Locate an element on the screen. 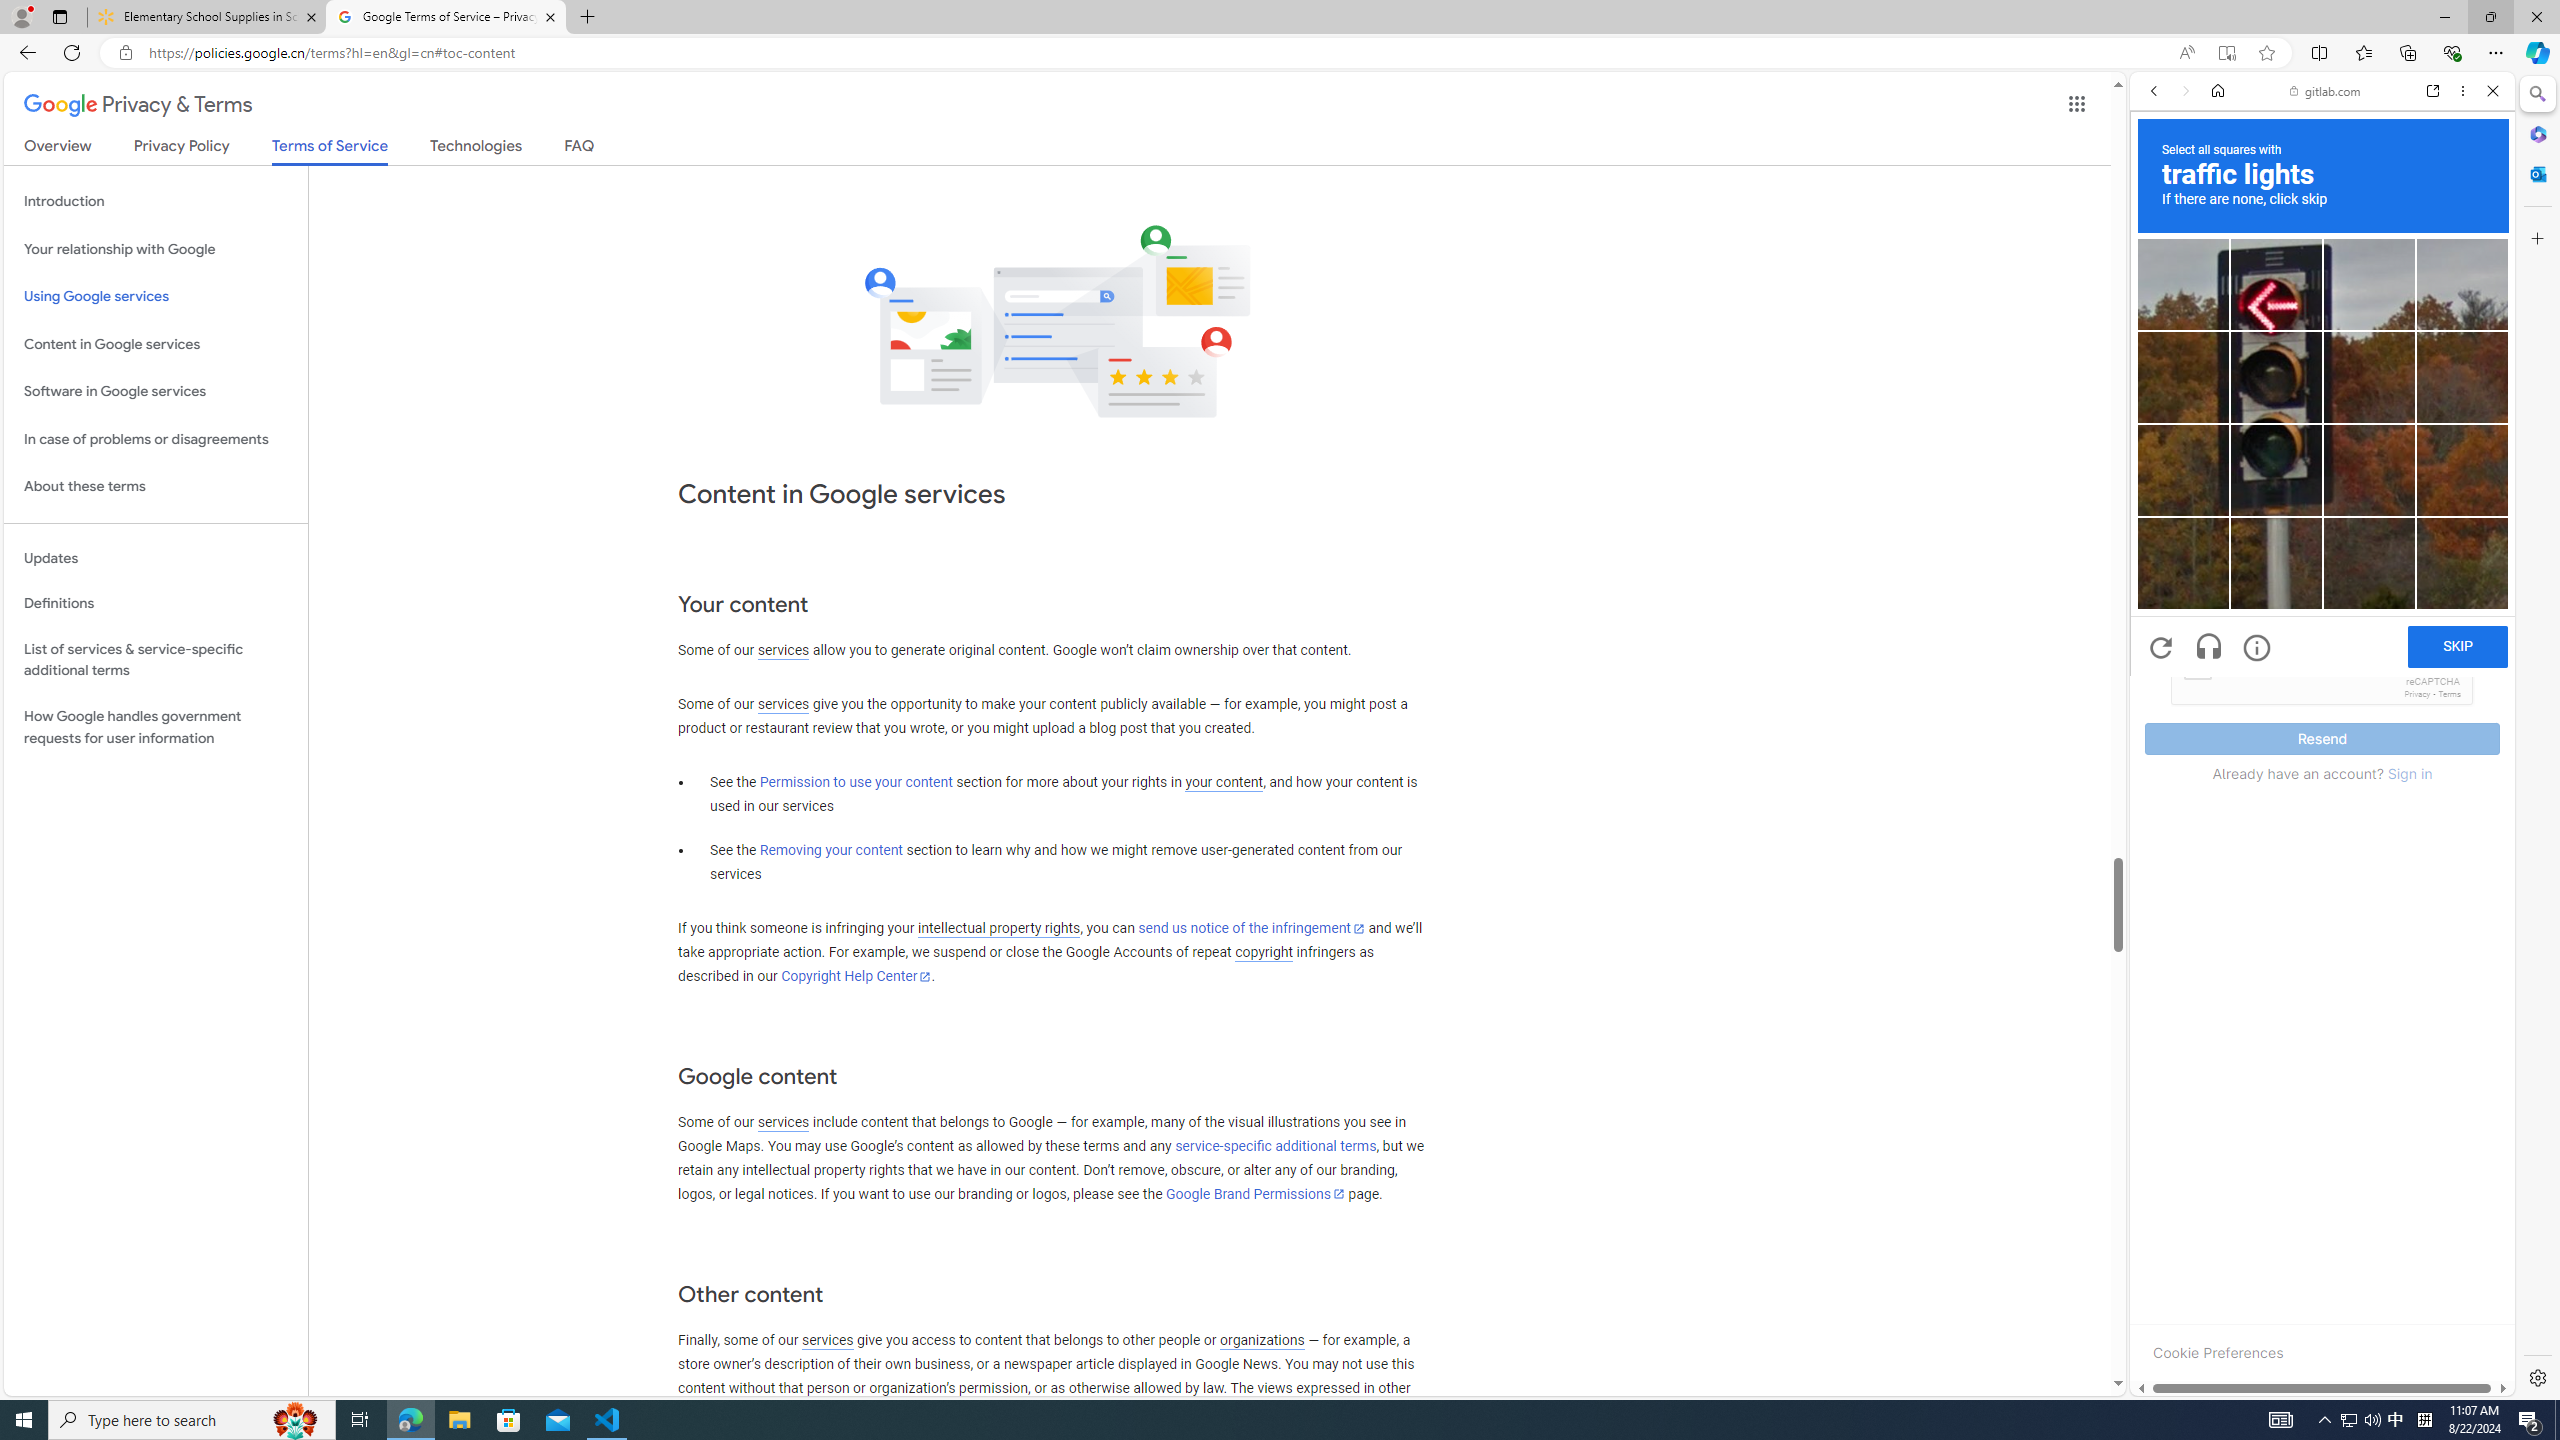 The width and height of the screenshot is (2560, 1440). View details is located at coordinates (2425, 976).